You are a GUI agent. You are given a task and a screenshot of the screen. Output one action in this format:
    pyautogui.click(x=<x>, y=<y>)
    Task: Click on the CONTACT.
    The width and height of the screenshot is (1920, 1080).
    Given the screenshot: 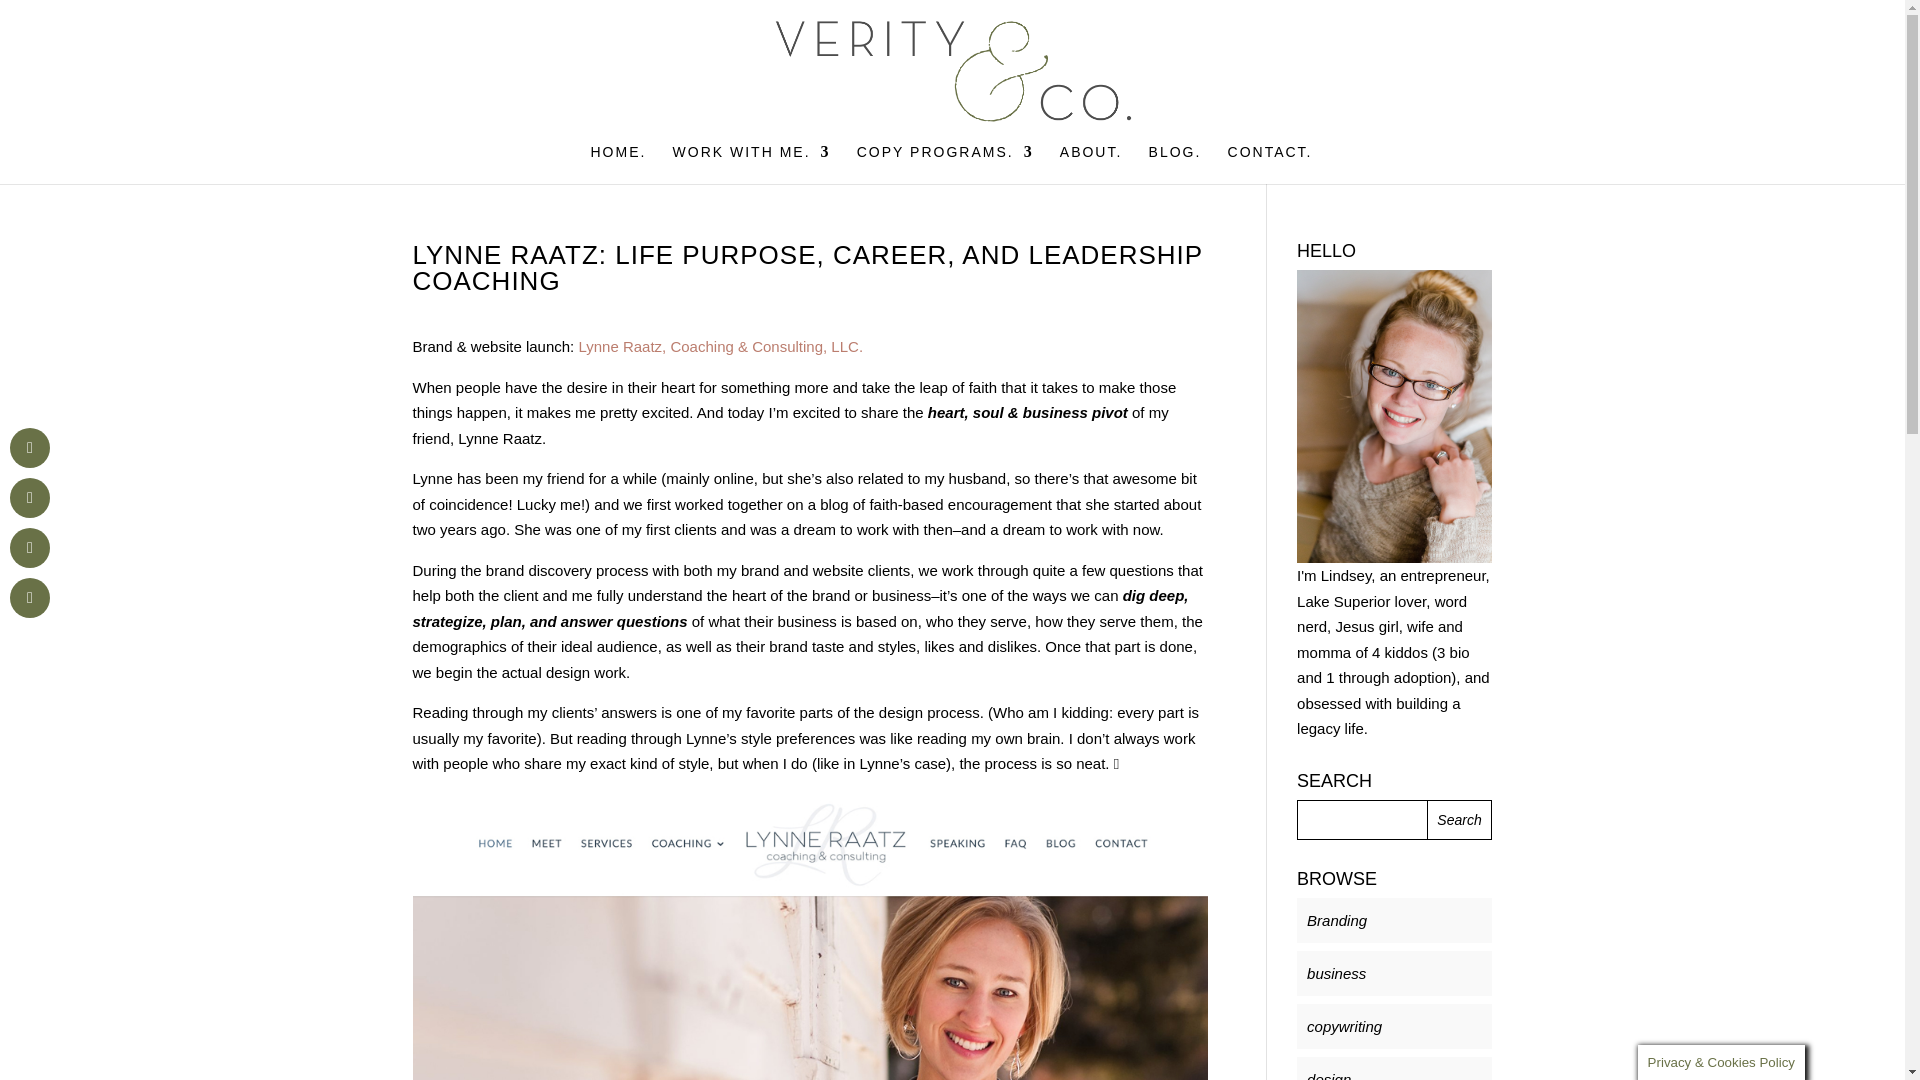 What is the action you would take?
    pyautogui.click(x=1270, y=164)
    